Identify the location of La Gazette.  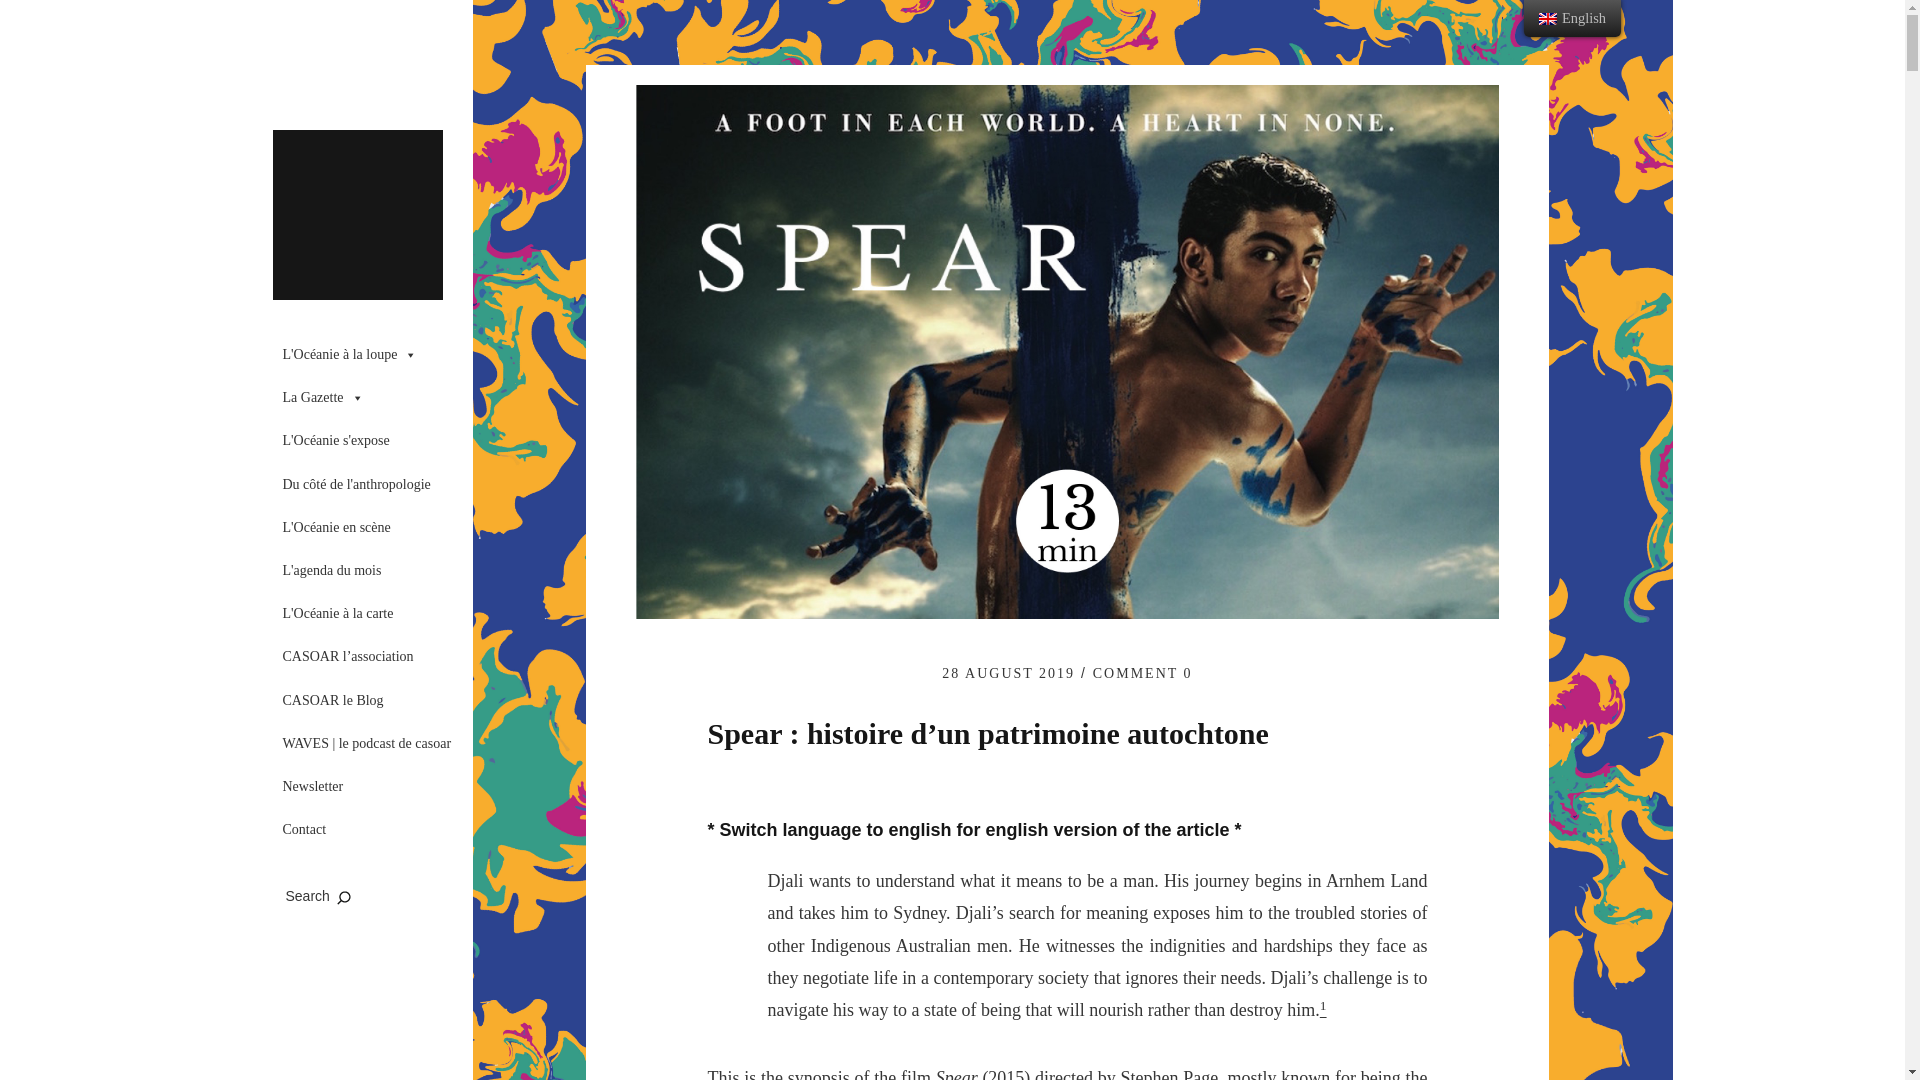
(372, 398).